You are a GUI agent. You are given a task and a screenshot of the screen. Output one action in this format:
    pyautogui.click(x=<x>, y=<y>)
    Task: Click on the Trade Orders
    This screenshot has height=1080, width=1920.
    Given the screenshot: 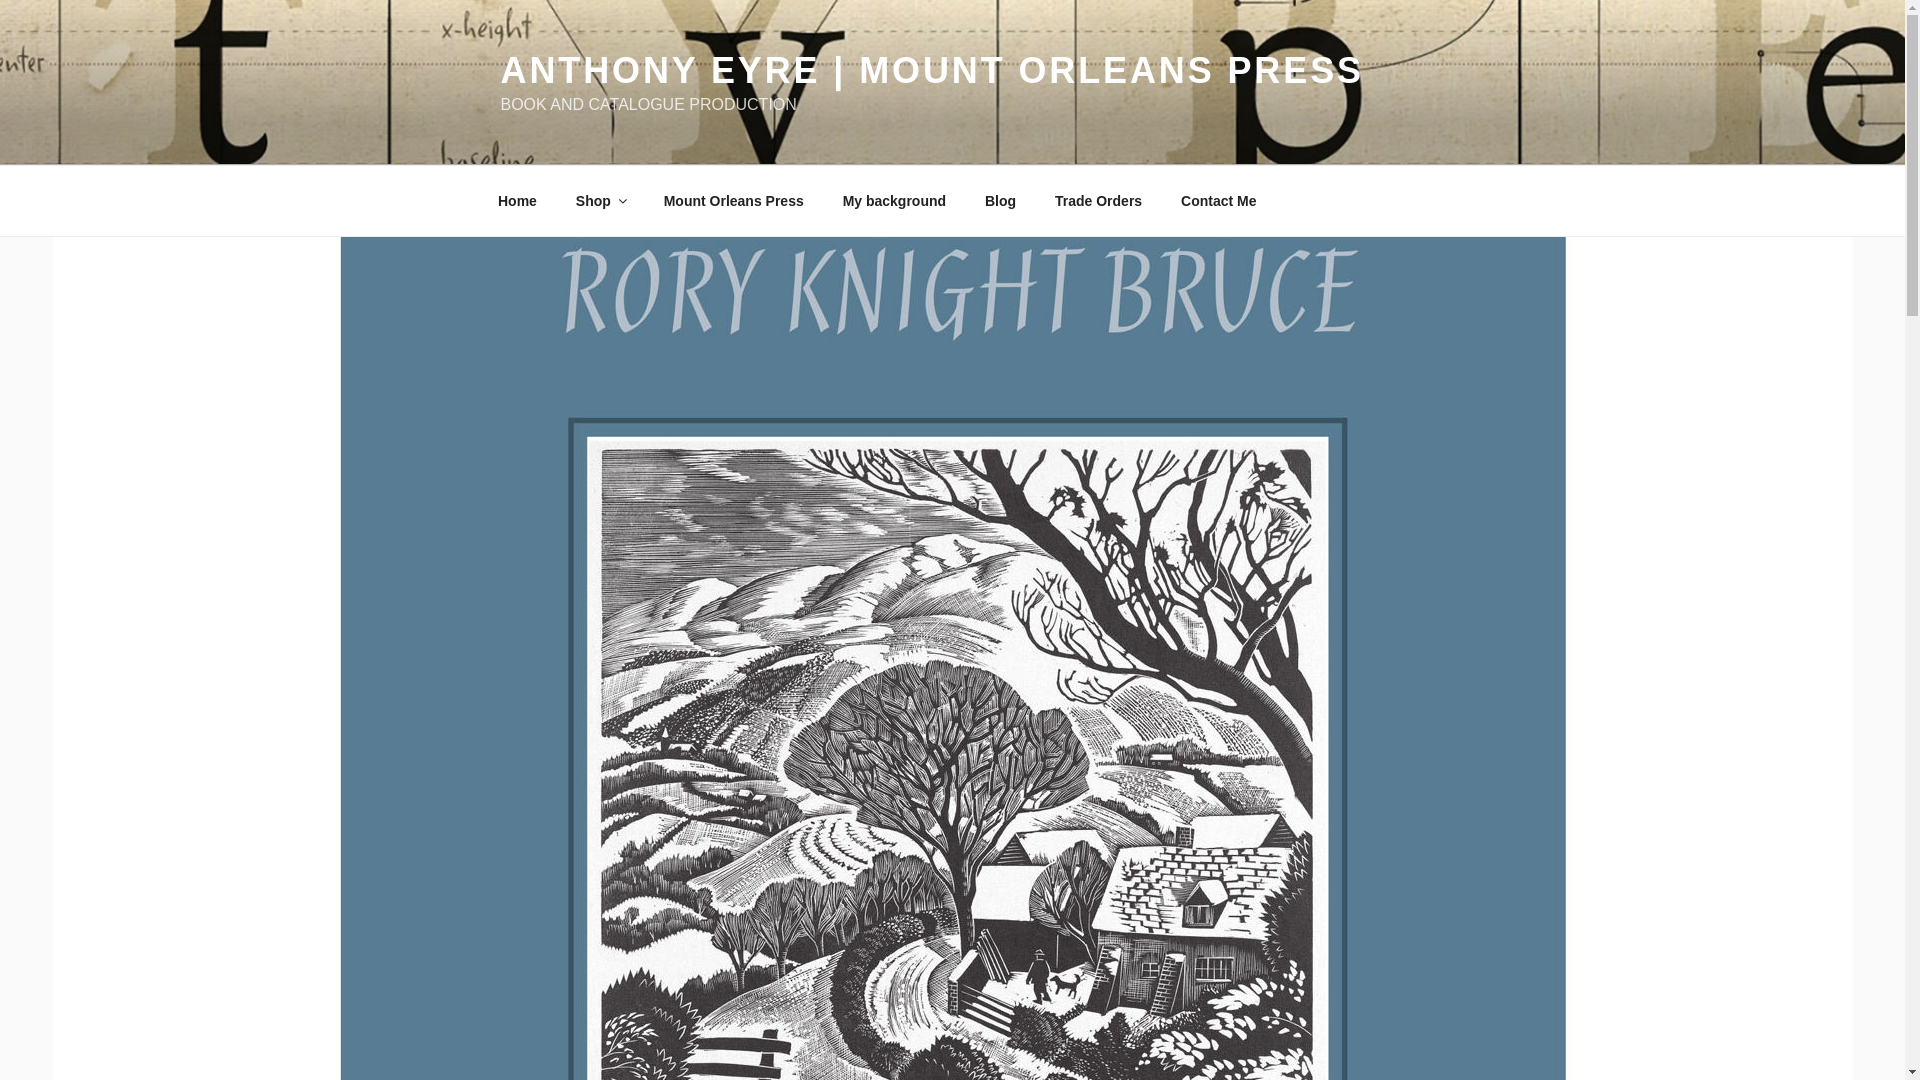 What is the action you would take?
    pyautogui.click(x=1098, y=200)
    